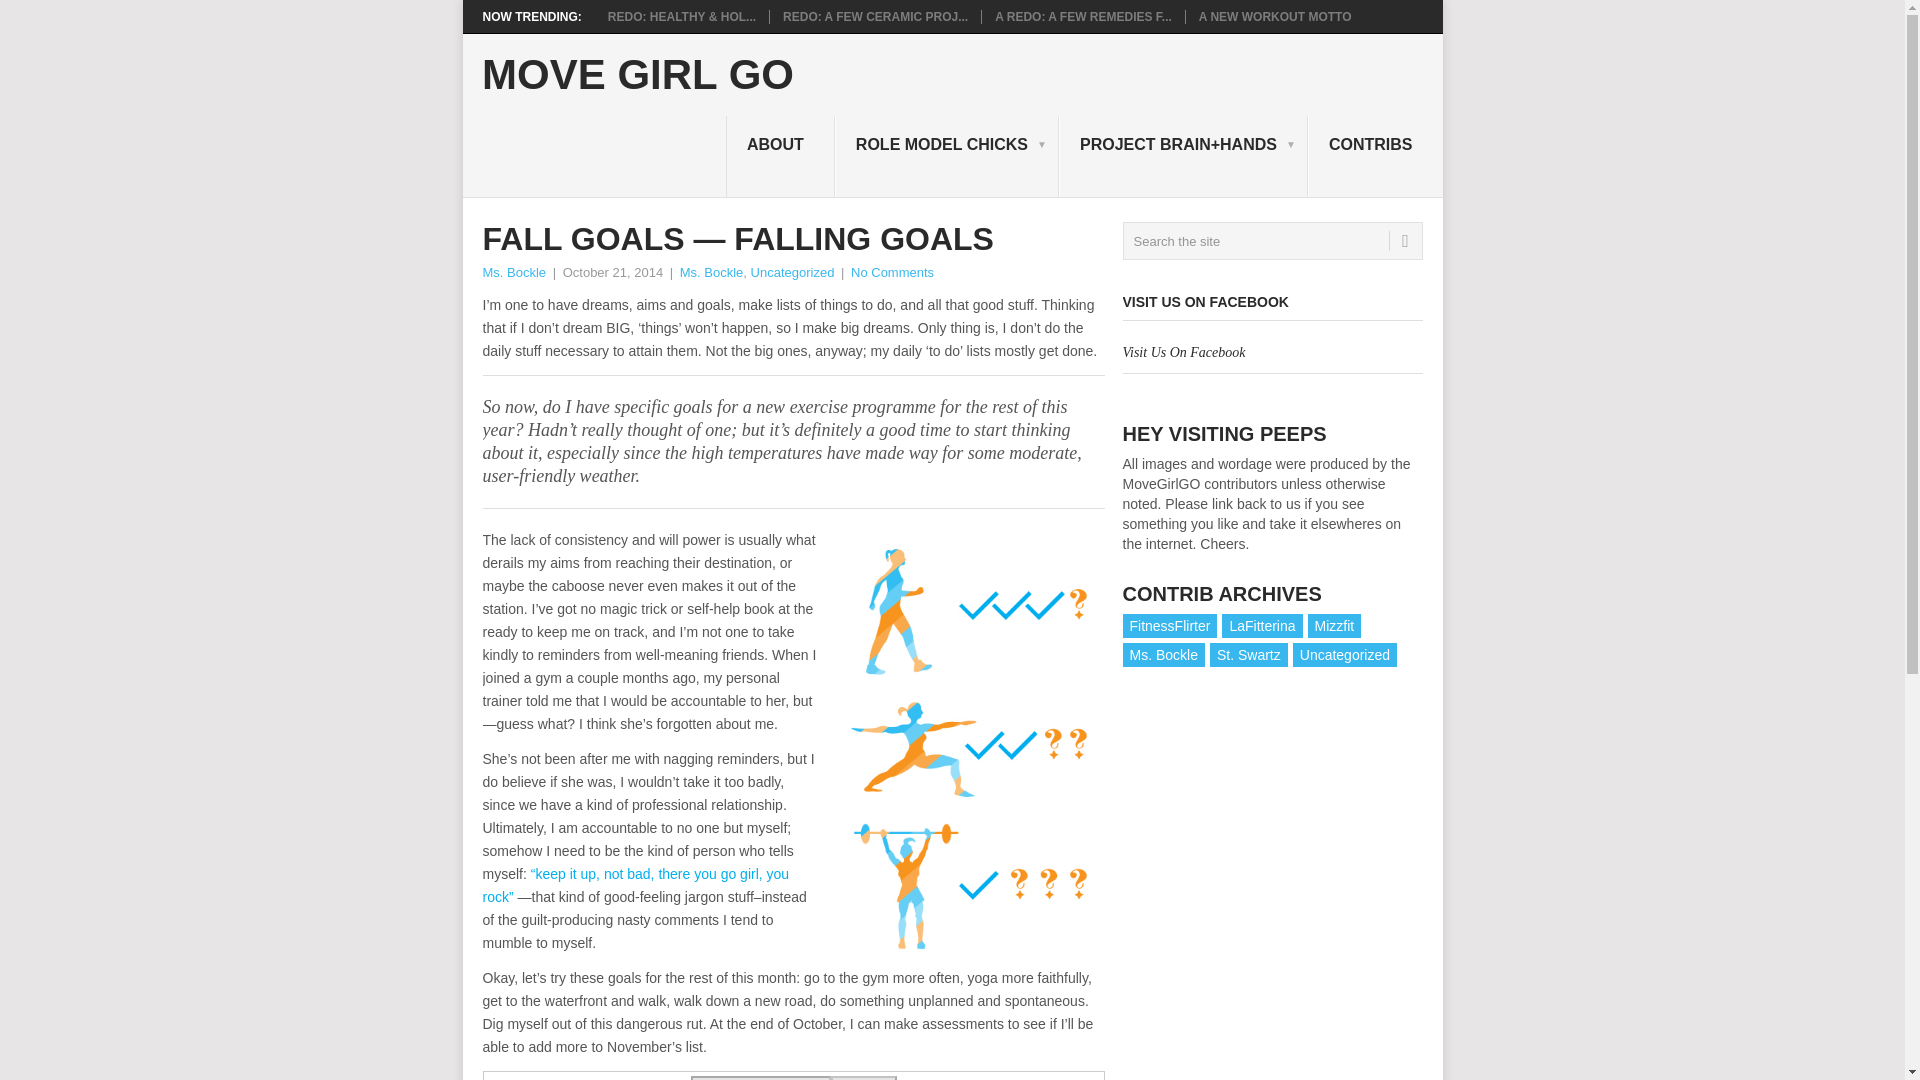 The image size is (1920, 1080). Describe the element at coordinates (1204, 301) in the screenshot. I see `VISIT US ON FACEBOOK` at that location.